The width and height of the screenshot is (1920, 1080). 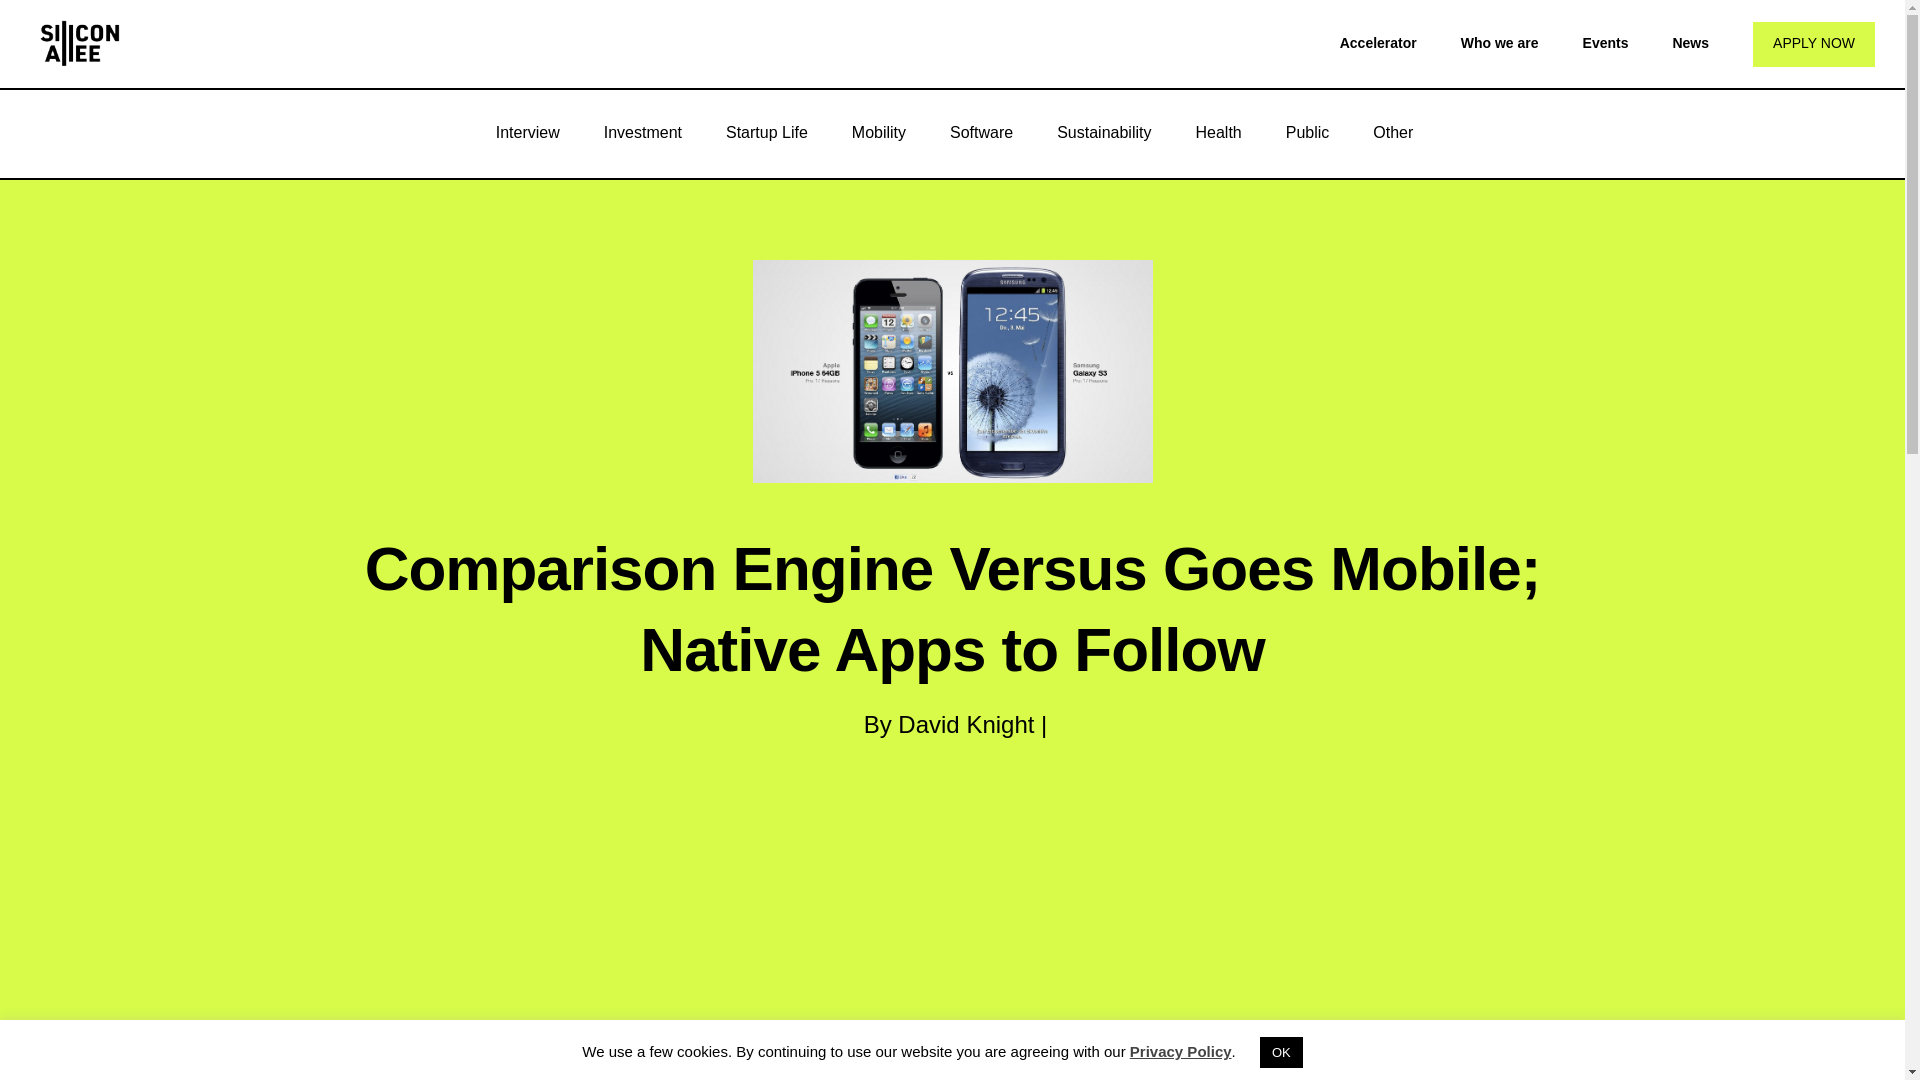 I want to click on News, so click(x=1690, y=42).